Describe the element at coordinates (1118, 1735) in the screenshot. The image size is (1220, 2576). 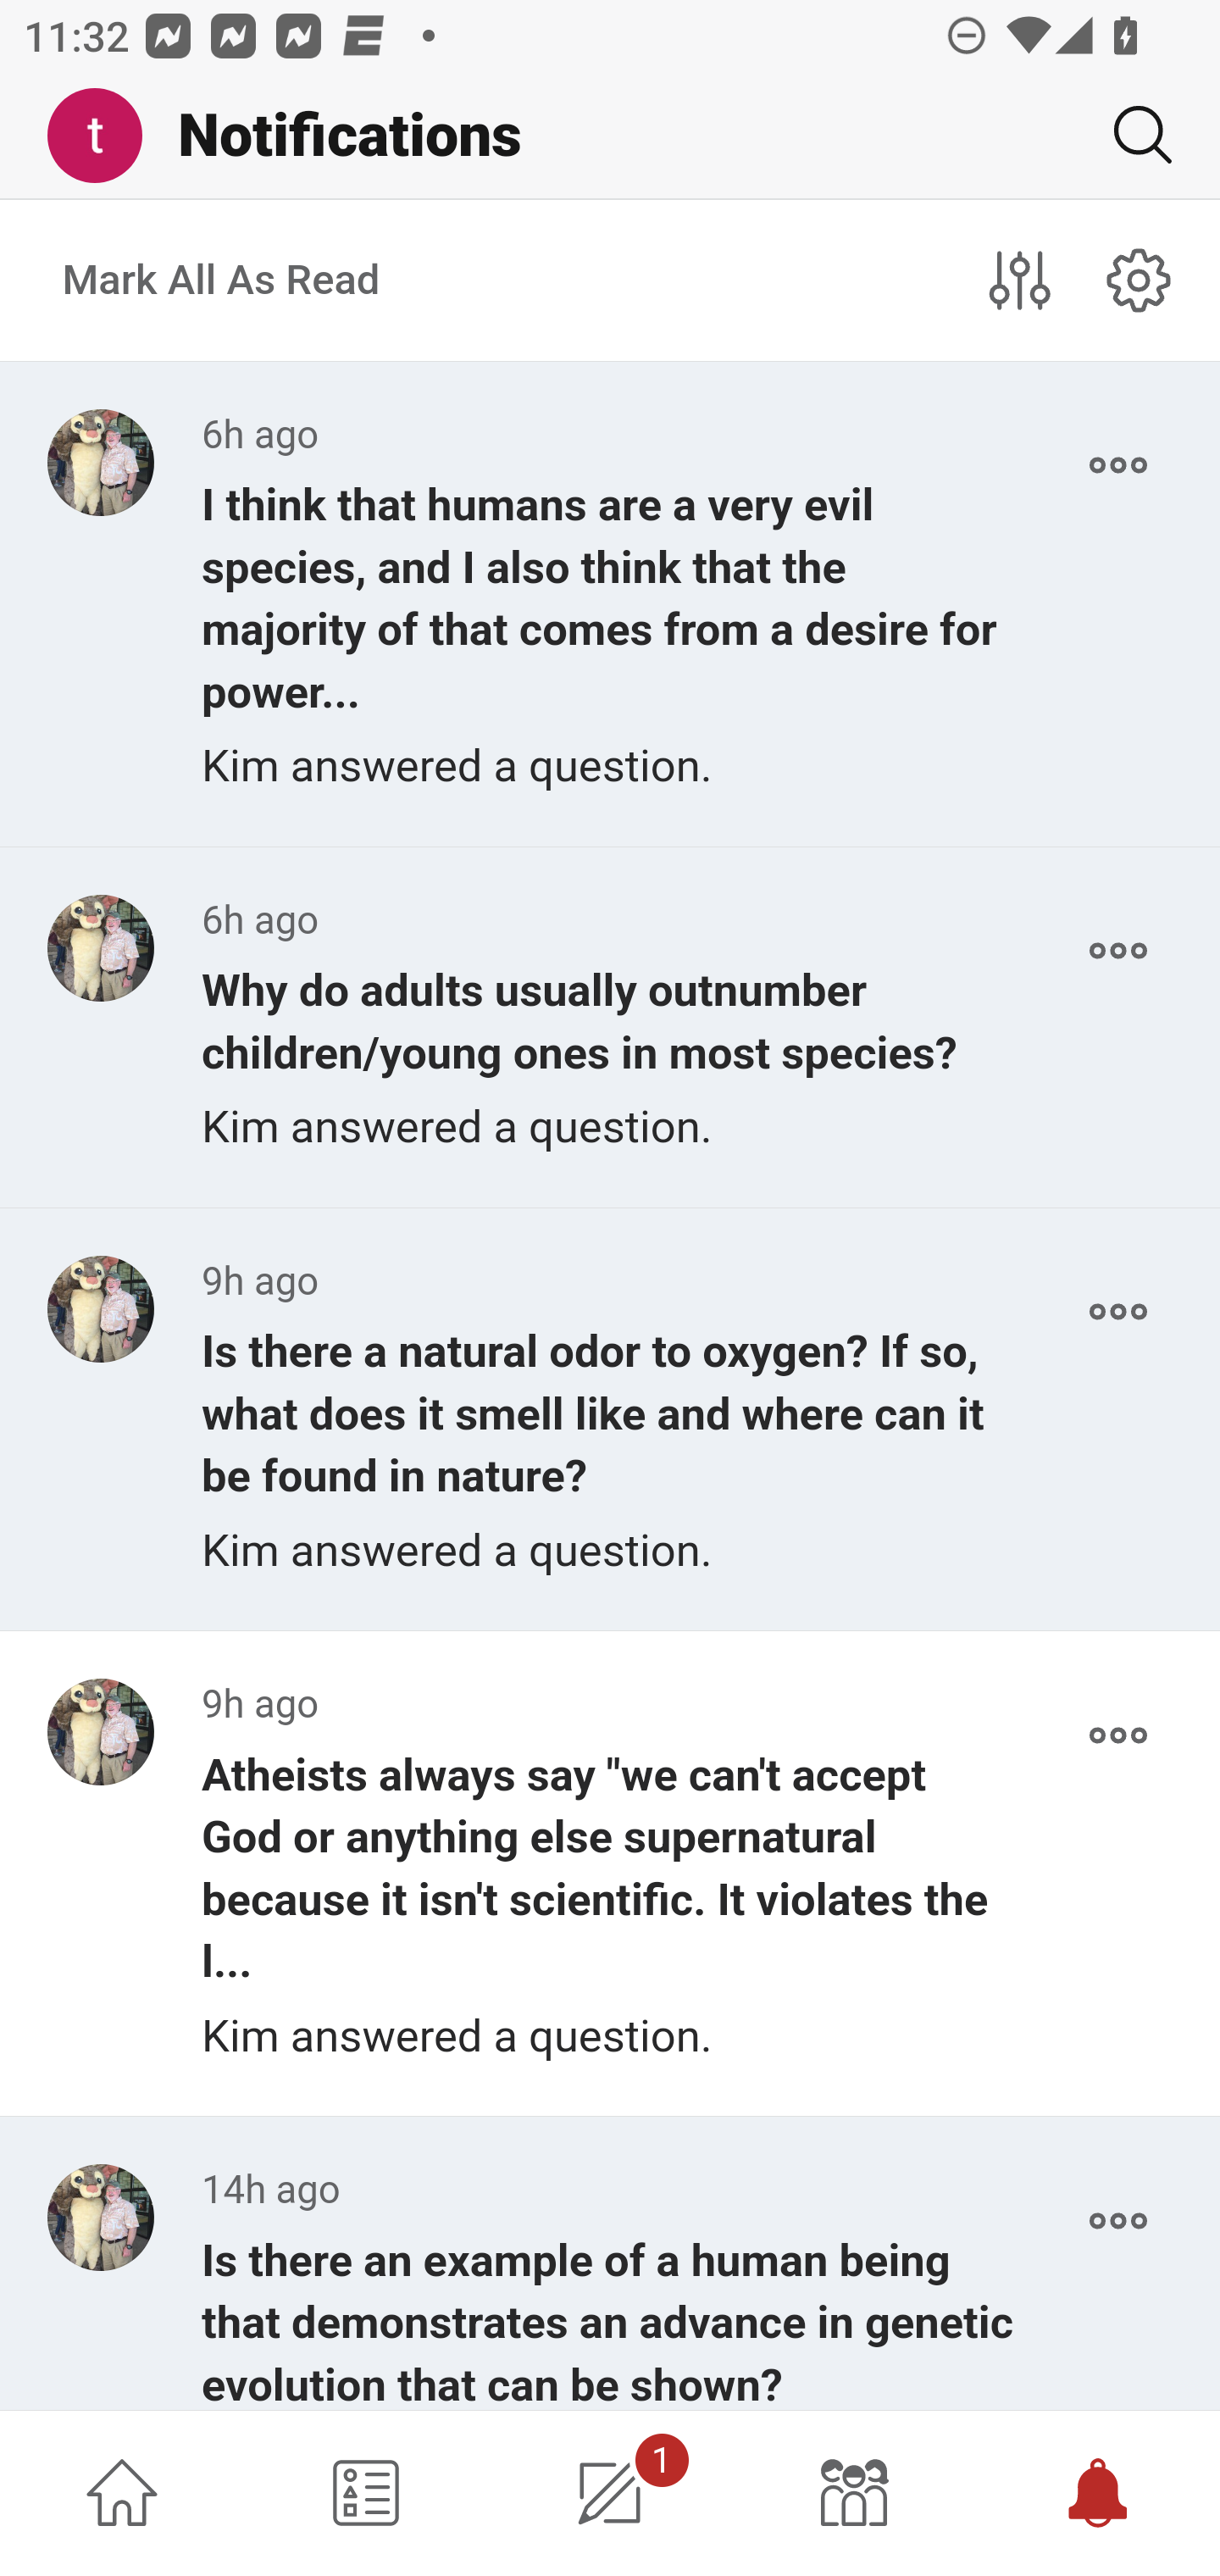
I see `More` at that location.